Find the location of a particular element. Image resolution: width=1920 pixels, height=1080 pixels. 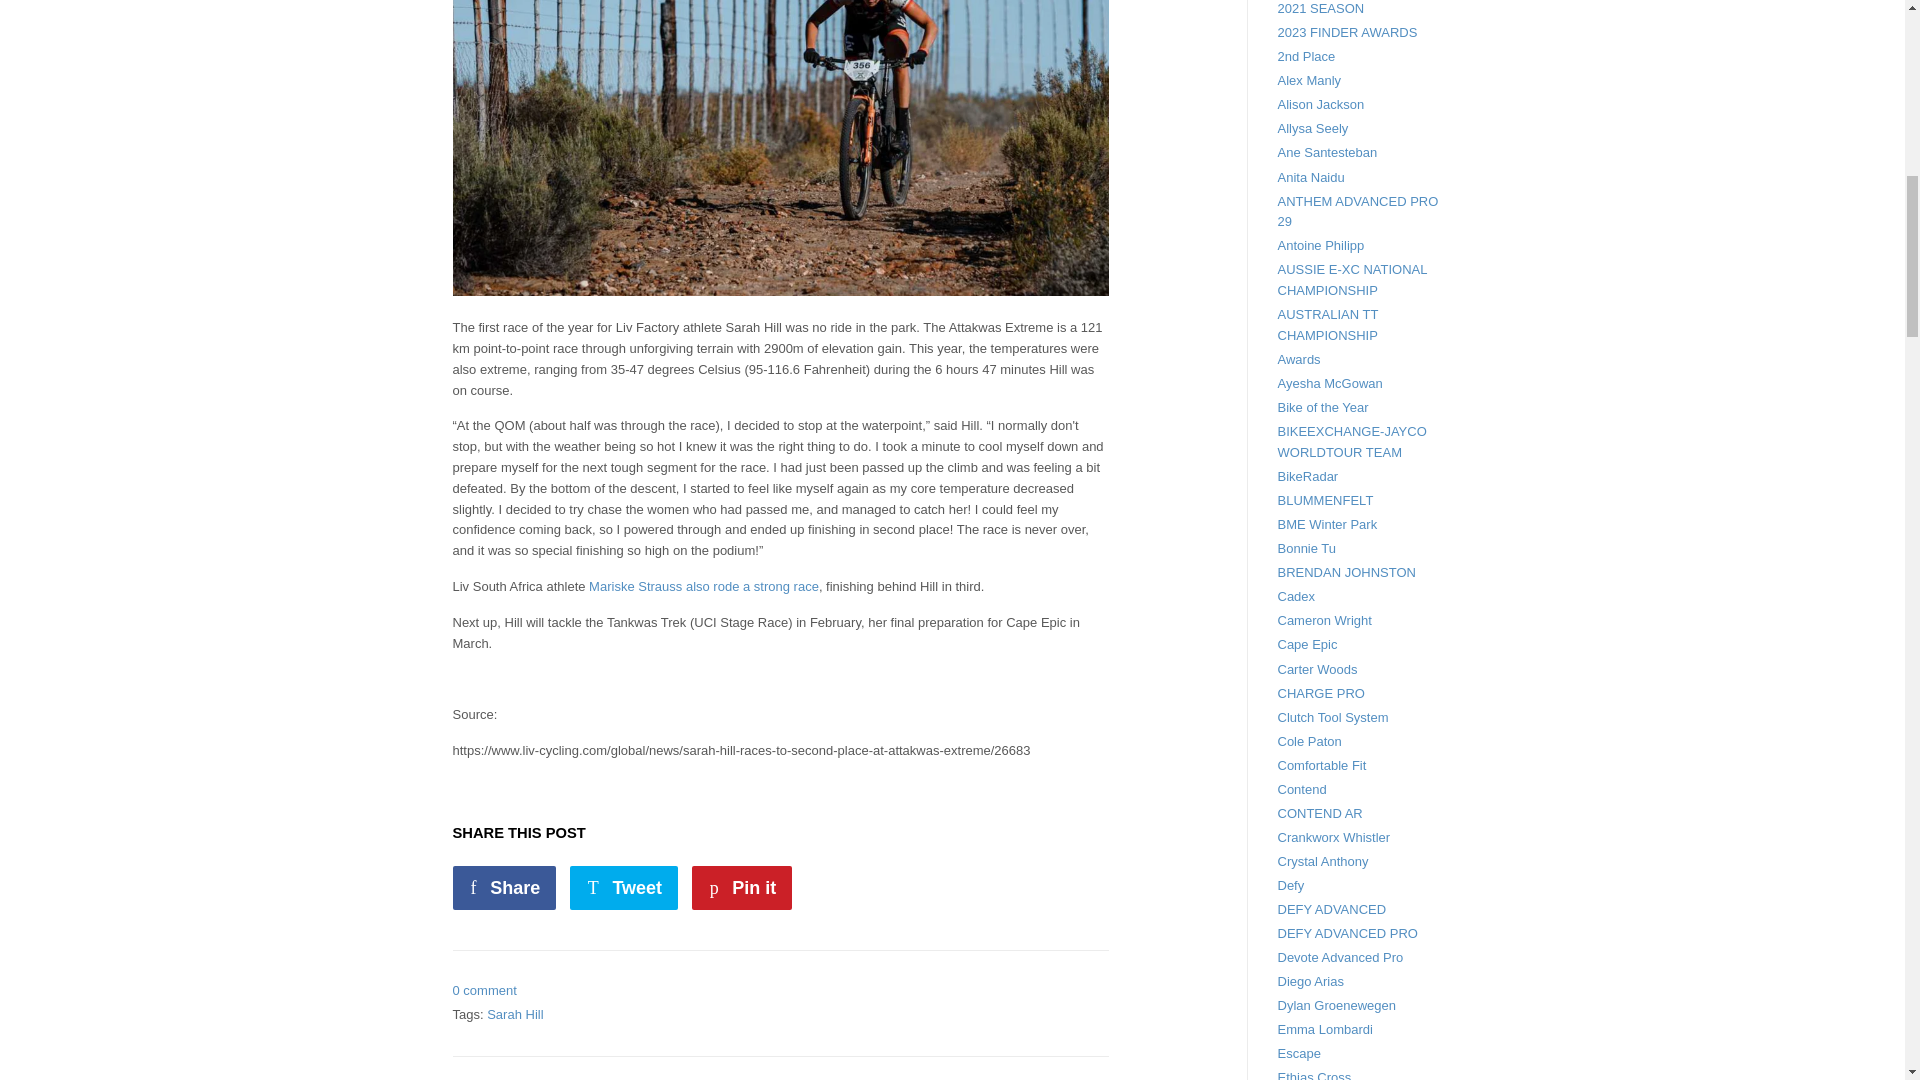

Show articles tagged 2023 FINDER AWARDS is located at coordinates (1348, 32).